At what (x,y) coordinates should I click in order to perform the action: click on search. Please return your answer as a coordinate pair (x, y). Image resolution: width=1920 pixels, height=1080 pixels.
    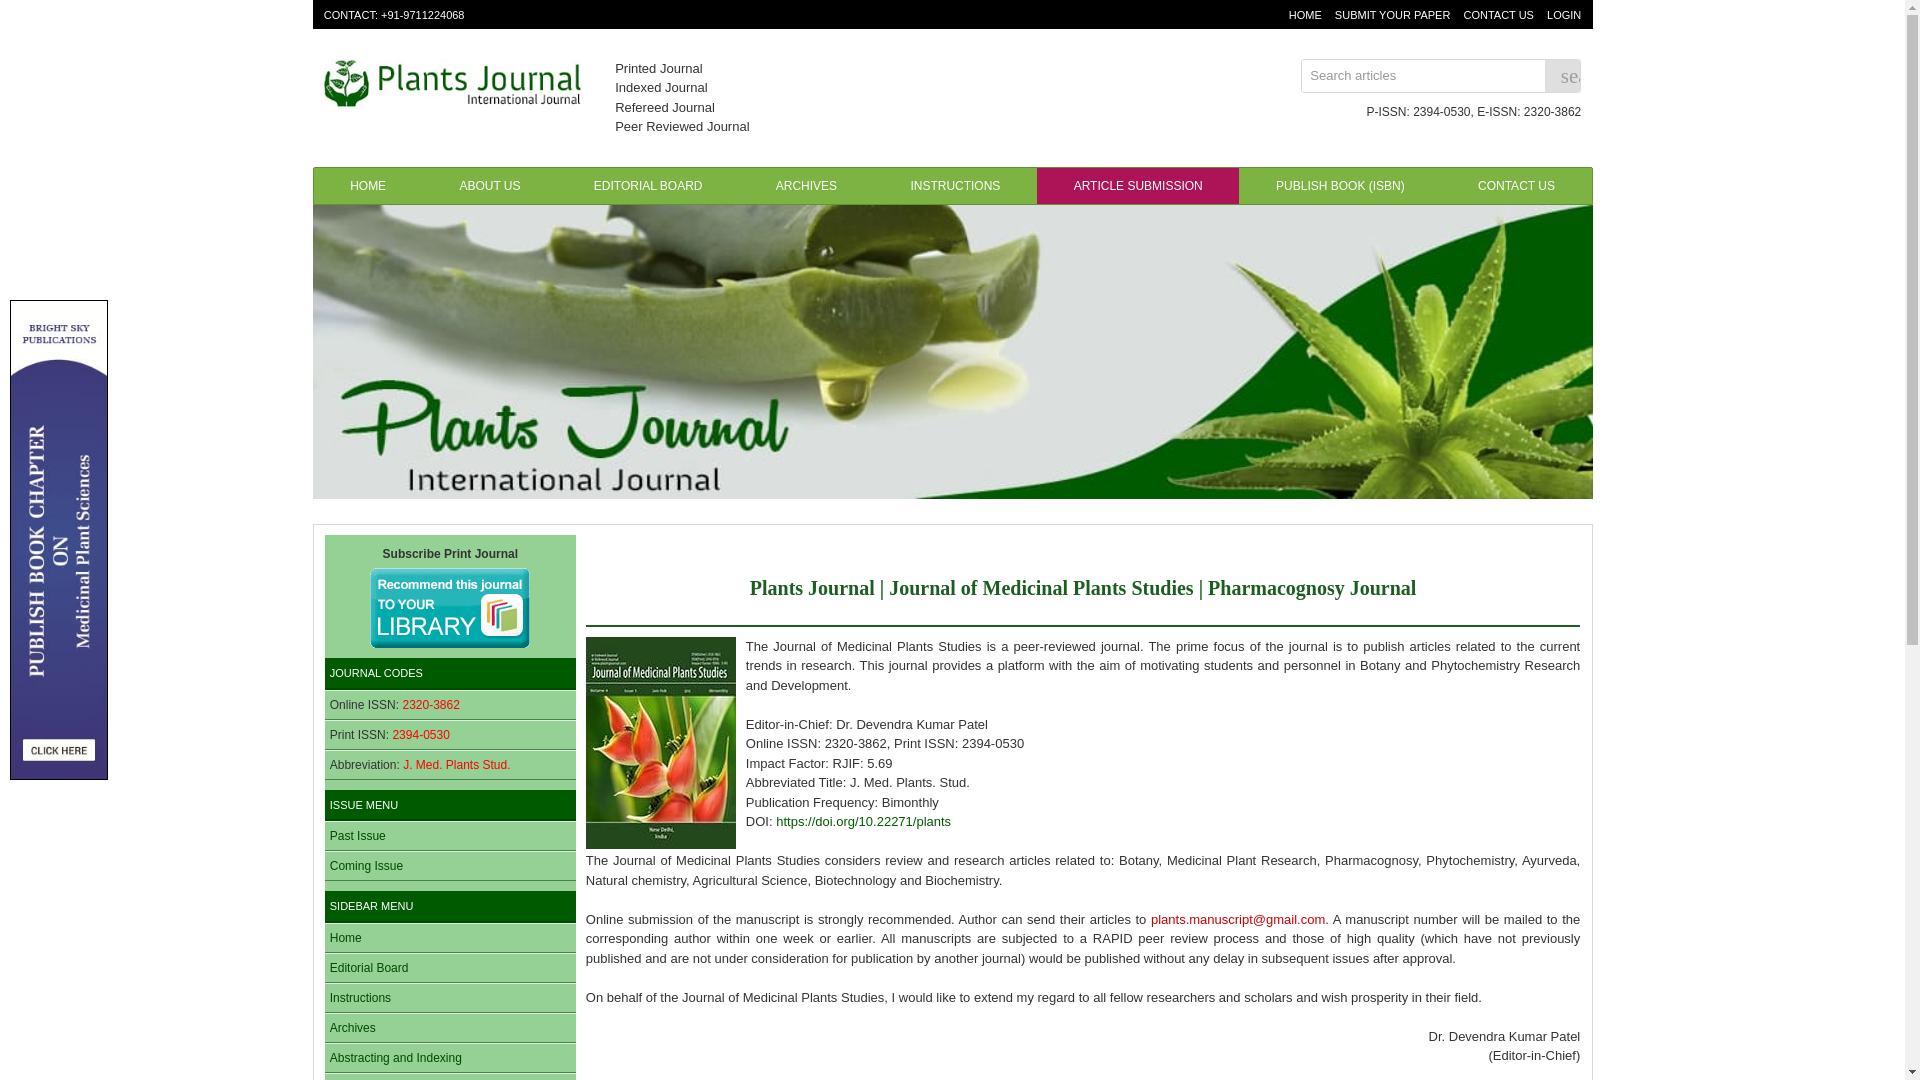
    Looking at the image, I should click on (1562, 76).